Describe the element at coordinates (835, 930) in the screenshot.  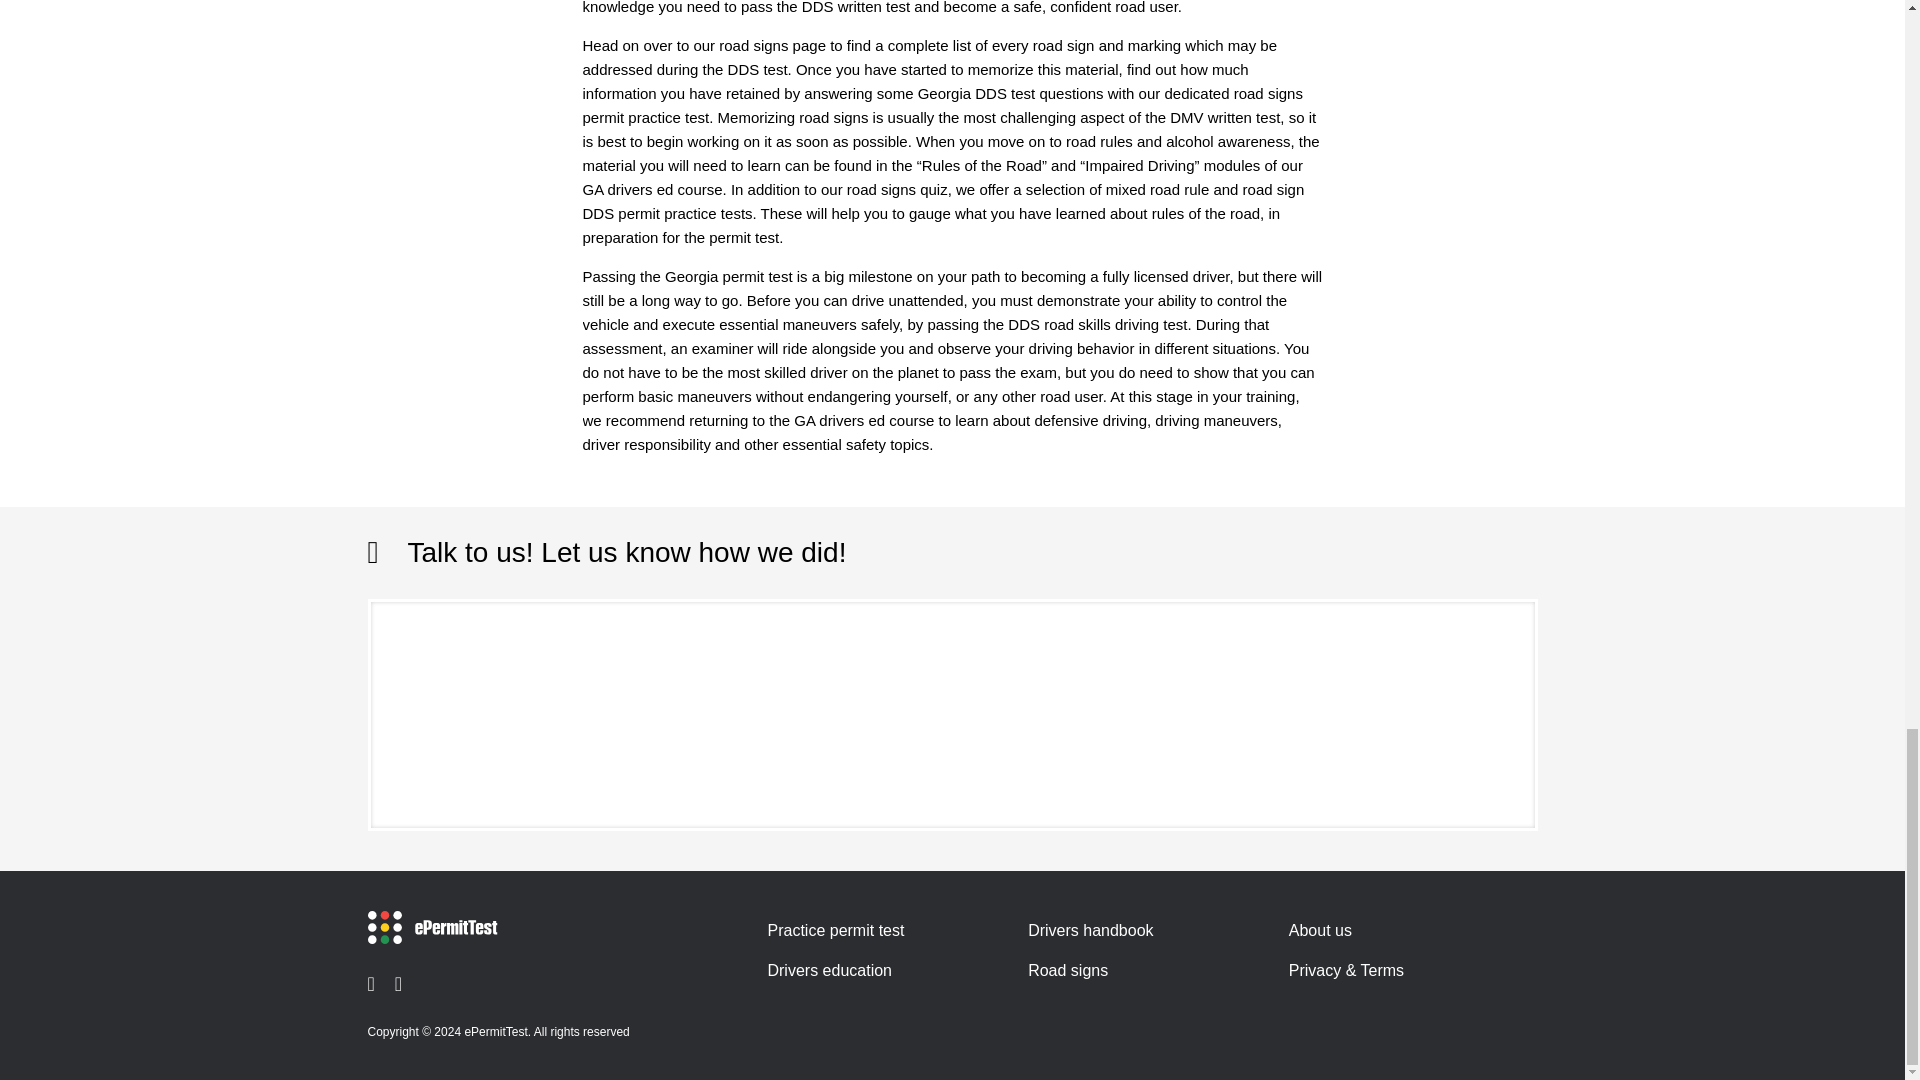
I see `Practice permit test` at that location.